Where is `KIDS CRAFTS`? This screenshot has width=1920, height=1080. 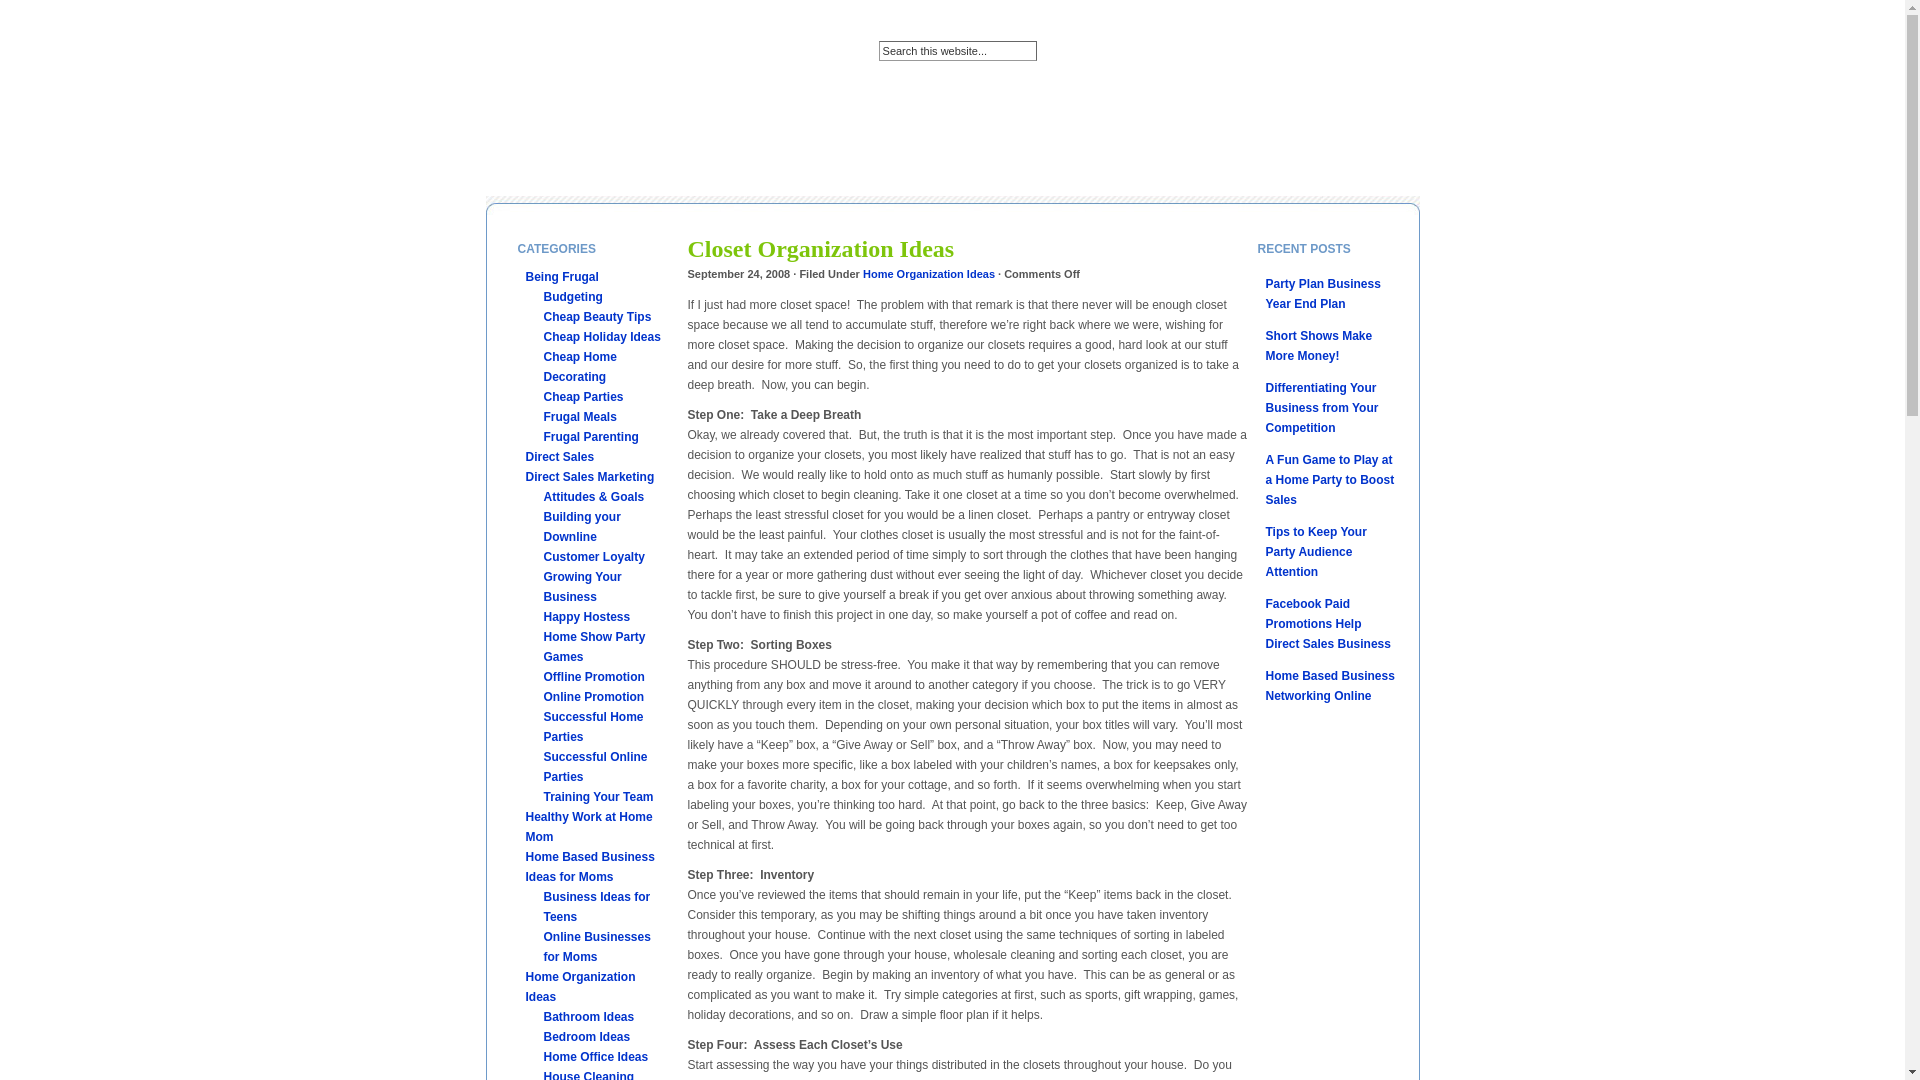
KIDS CRAFTS is located at coordinates (912, 134).